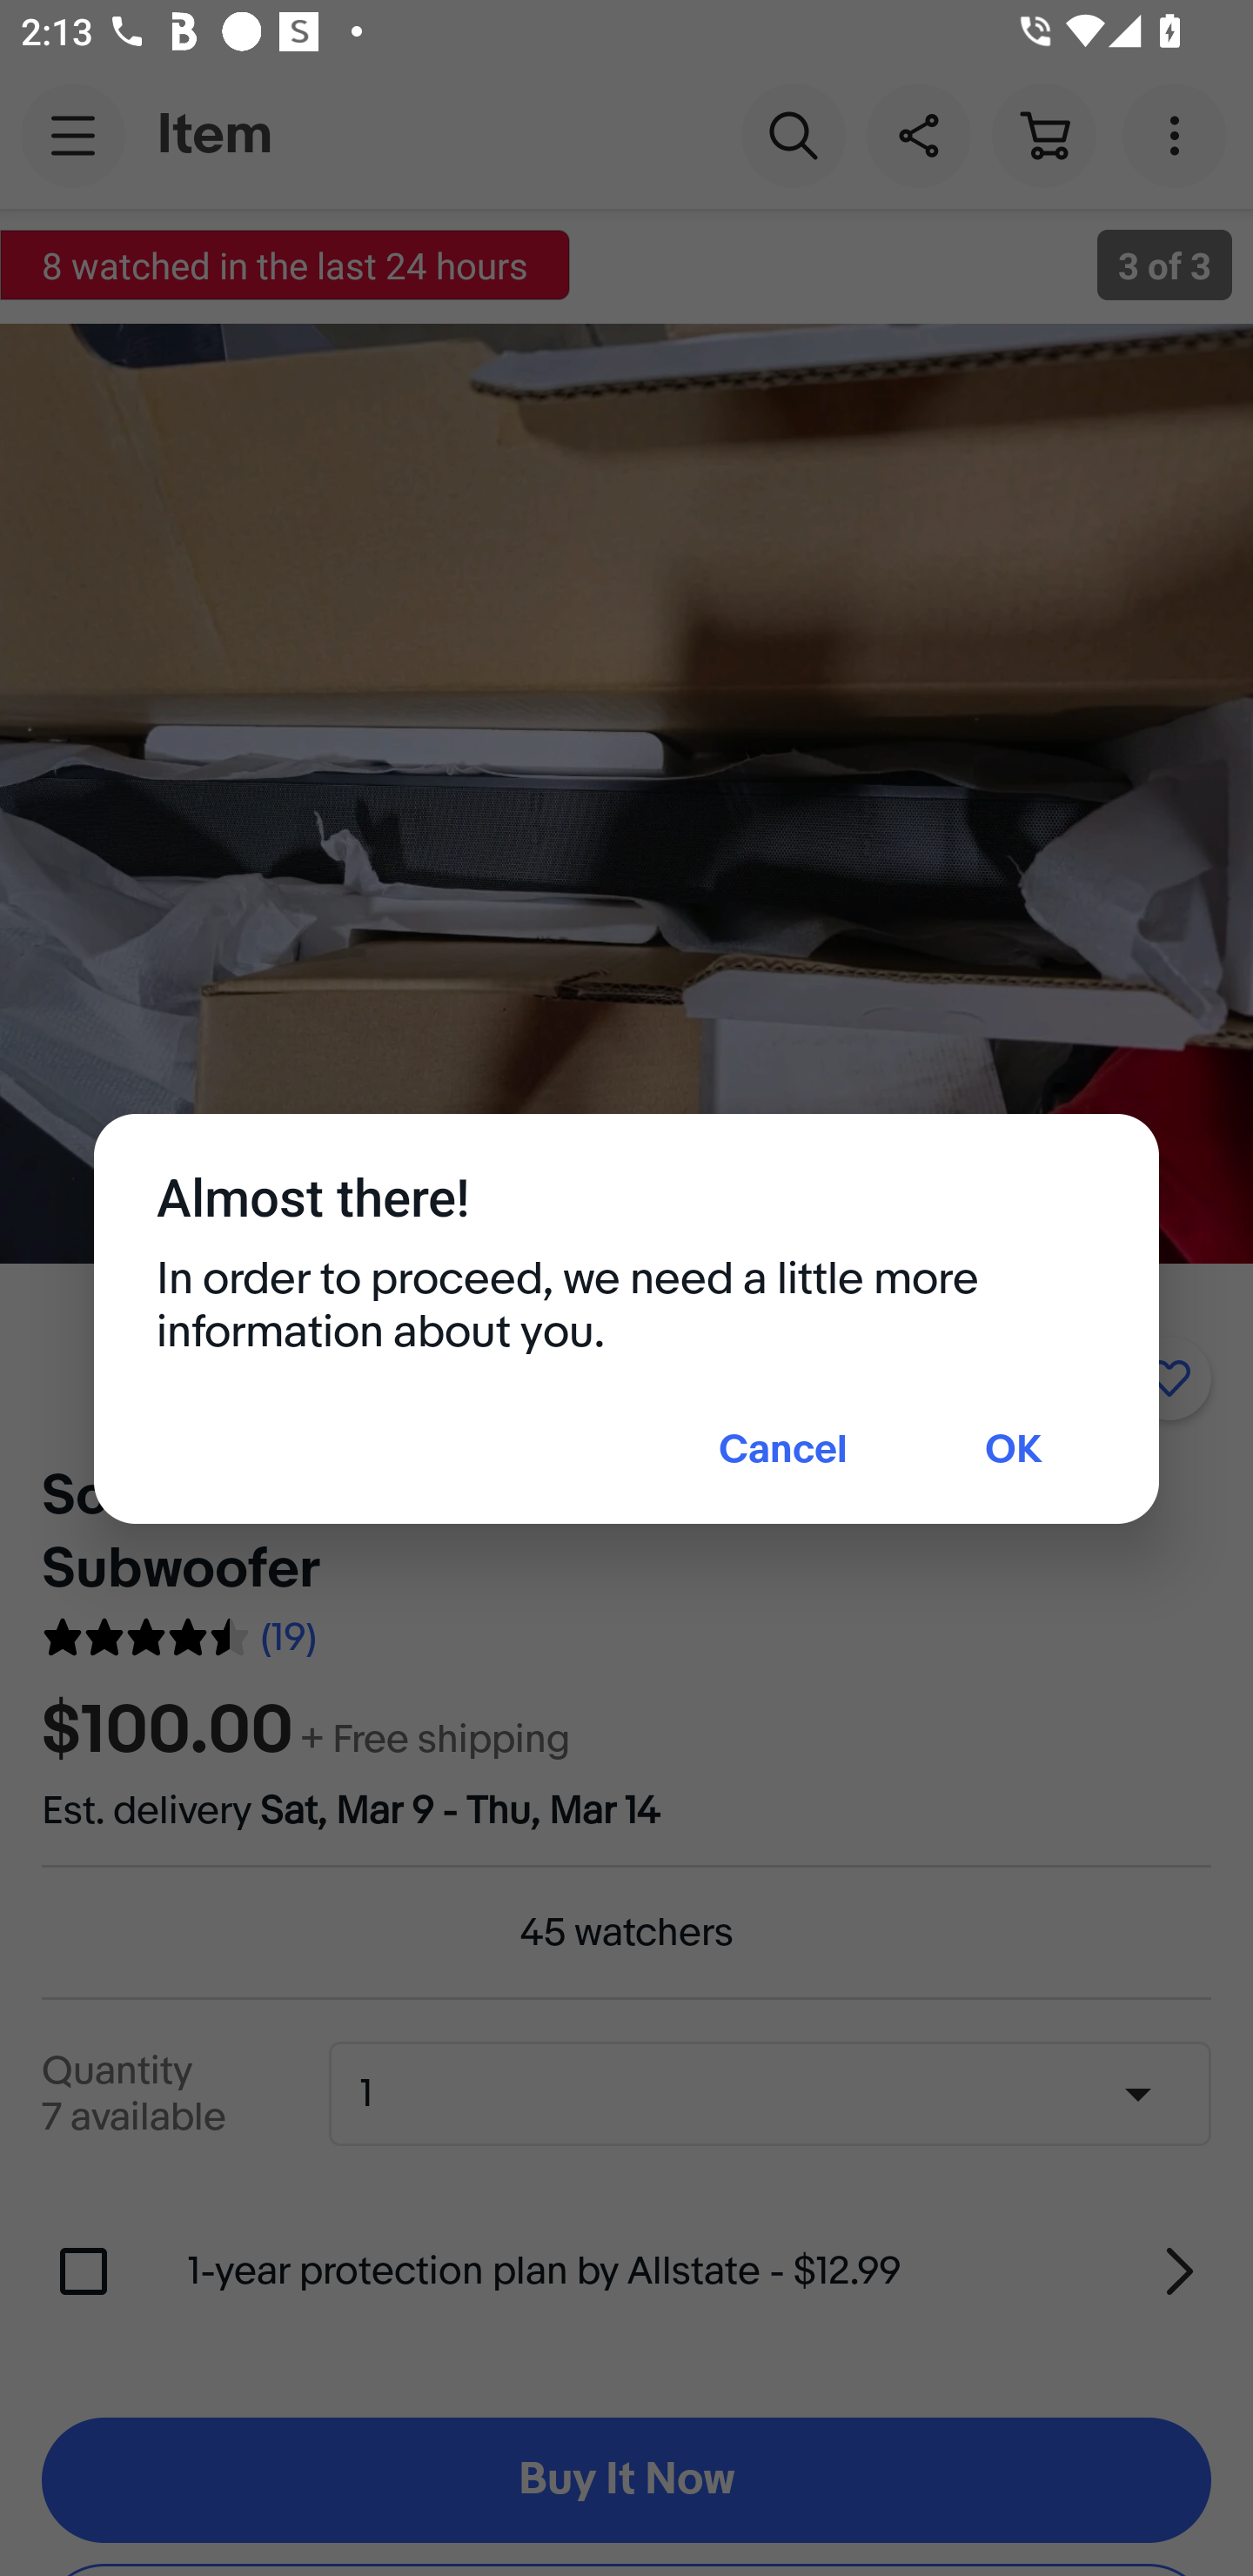  What do you see at coordinates (1013, 1452) in the screenshot?
I see `OK` at bounding box center [1013, 1452].